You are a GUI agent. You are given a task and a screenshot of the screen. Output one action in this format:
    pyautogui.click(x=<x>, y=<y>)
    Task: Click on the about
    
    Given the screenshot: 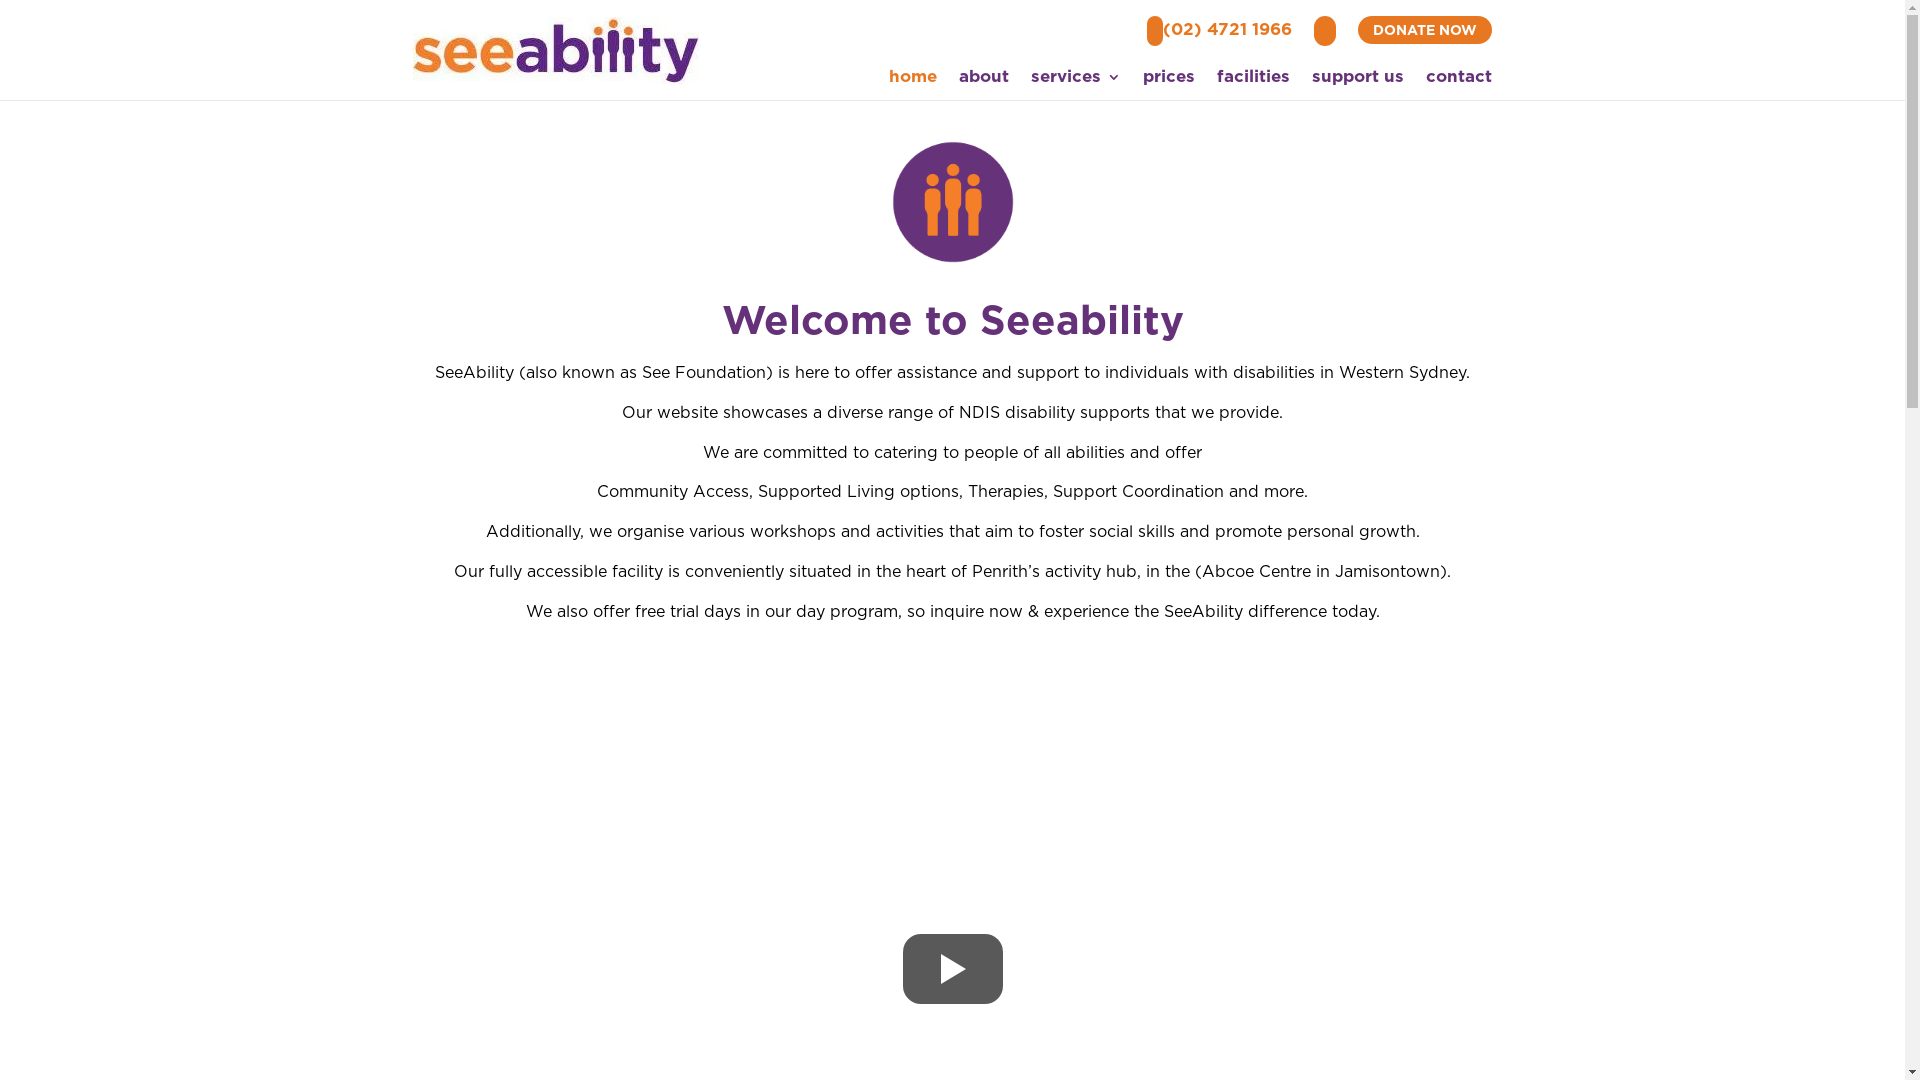 What is the action you would take?
    pyautogui.click(x=984, y=81)
    